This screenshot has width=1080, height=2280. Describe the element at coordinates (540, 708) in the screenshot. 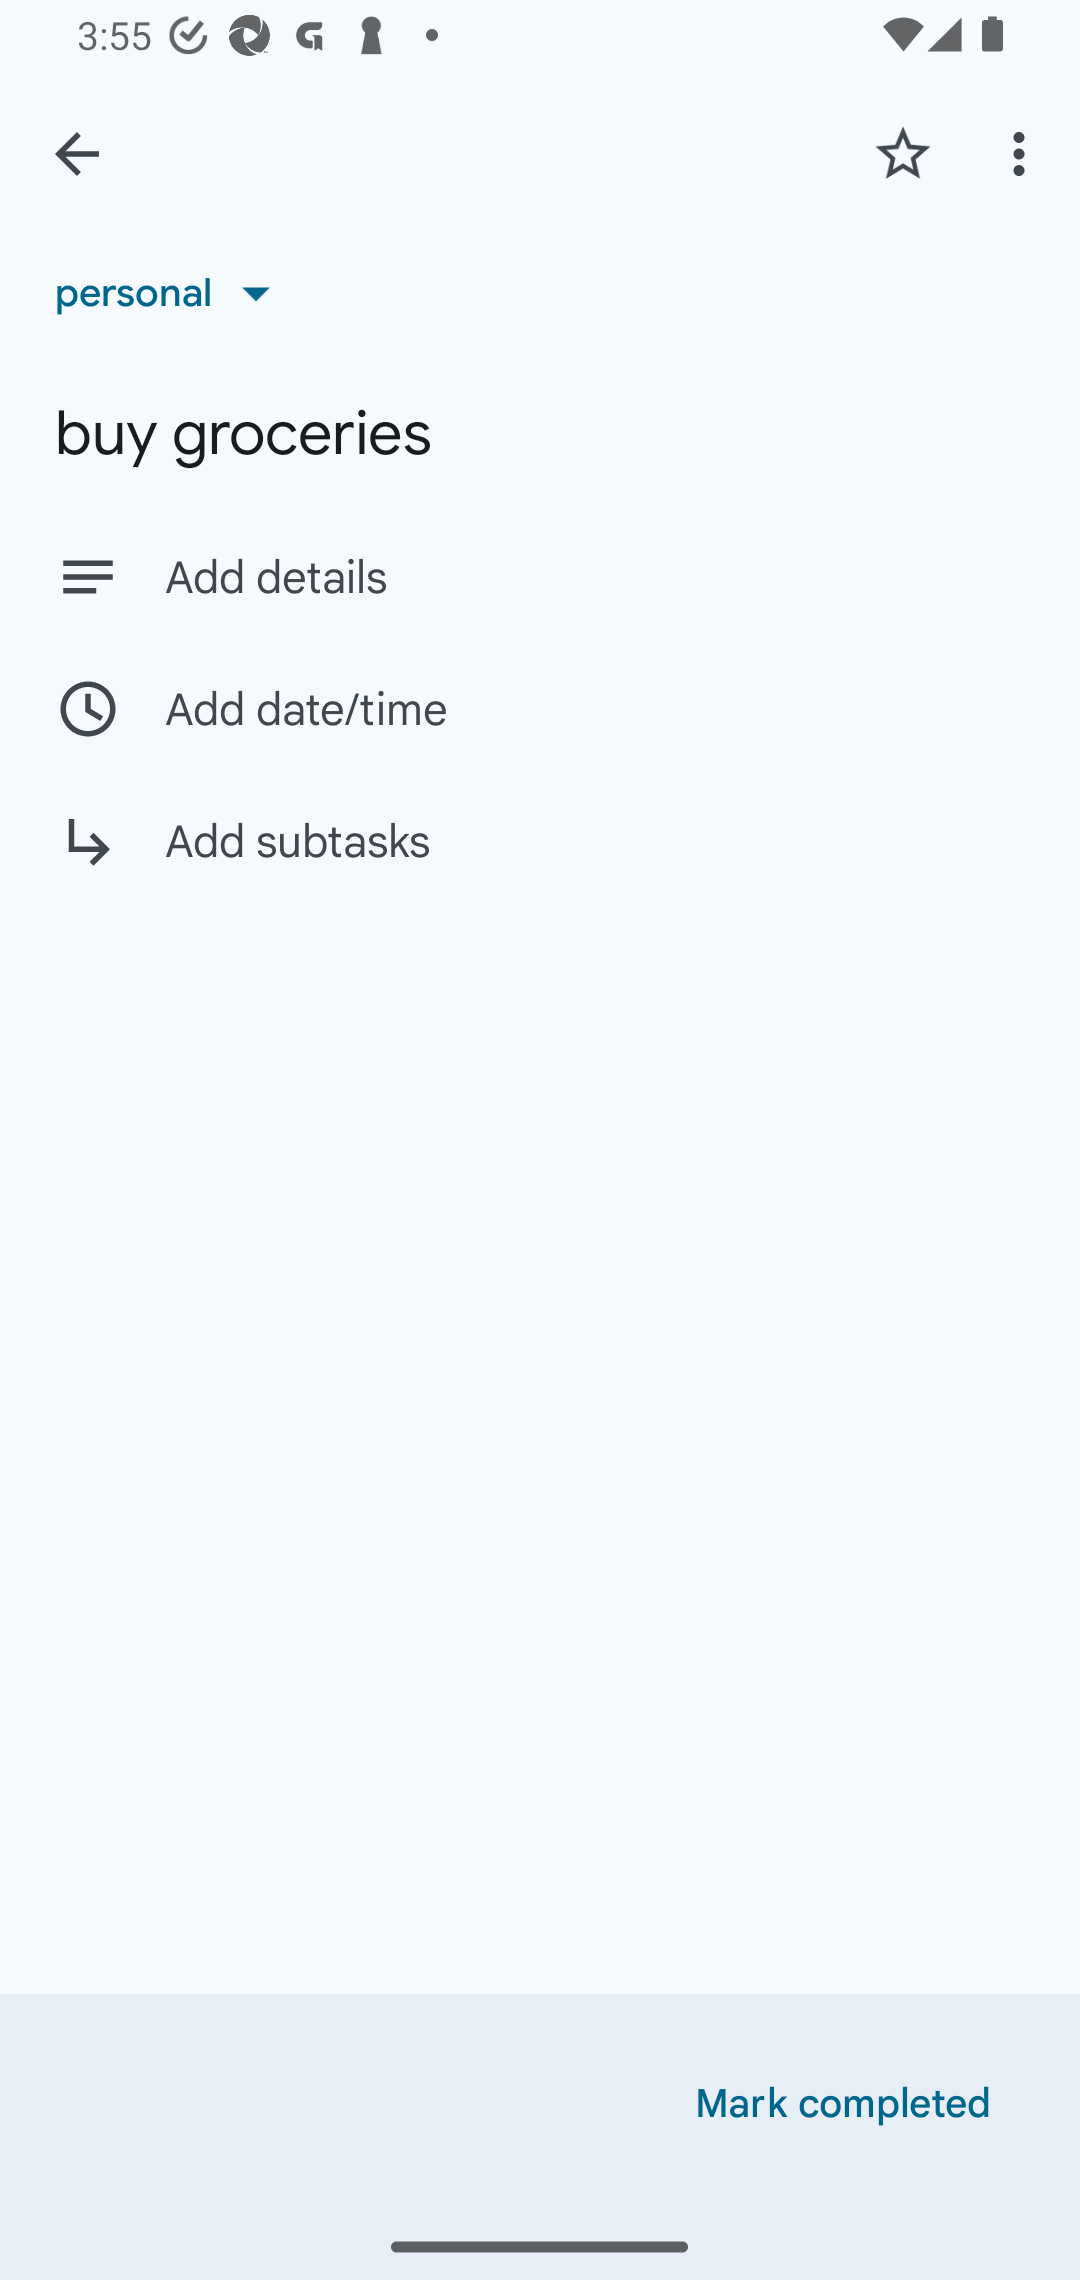

I see `Add date/time` at that location.